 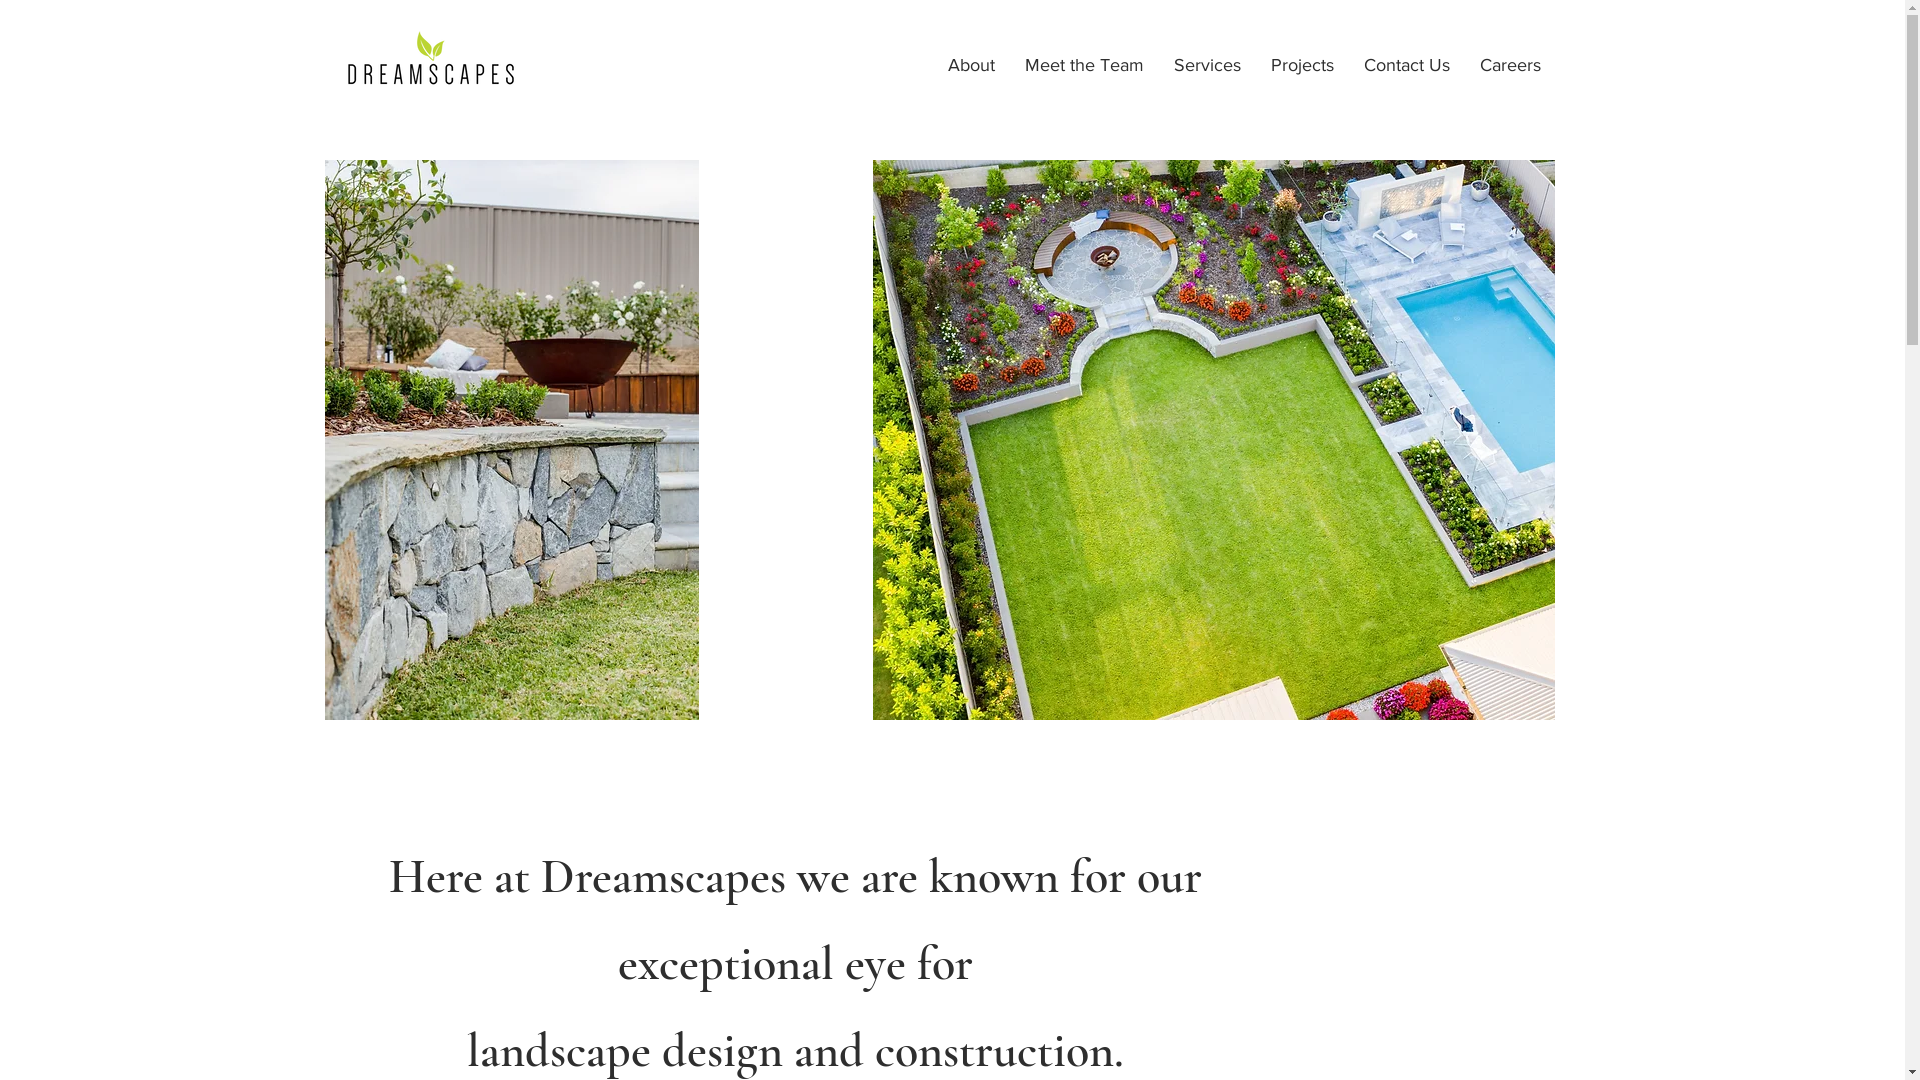 What do you see at coordinates (970, 66) in the screenshot?
I see `About` at bounding box center [970, 66].